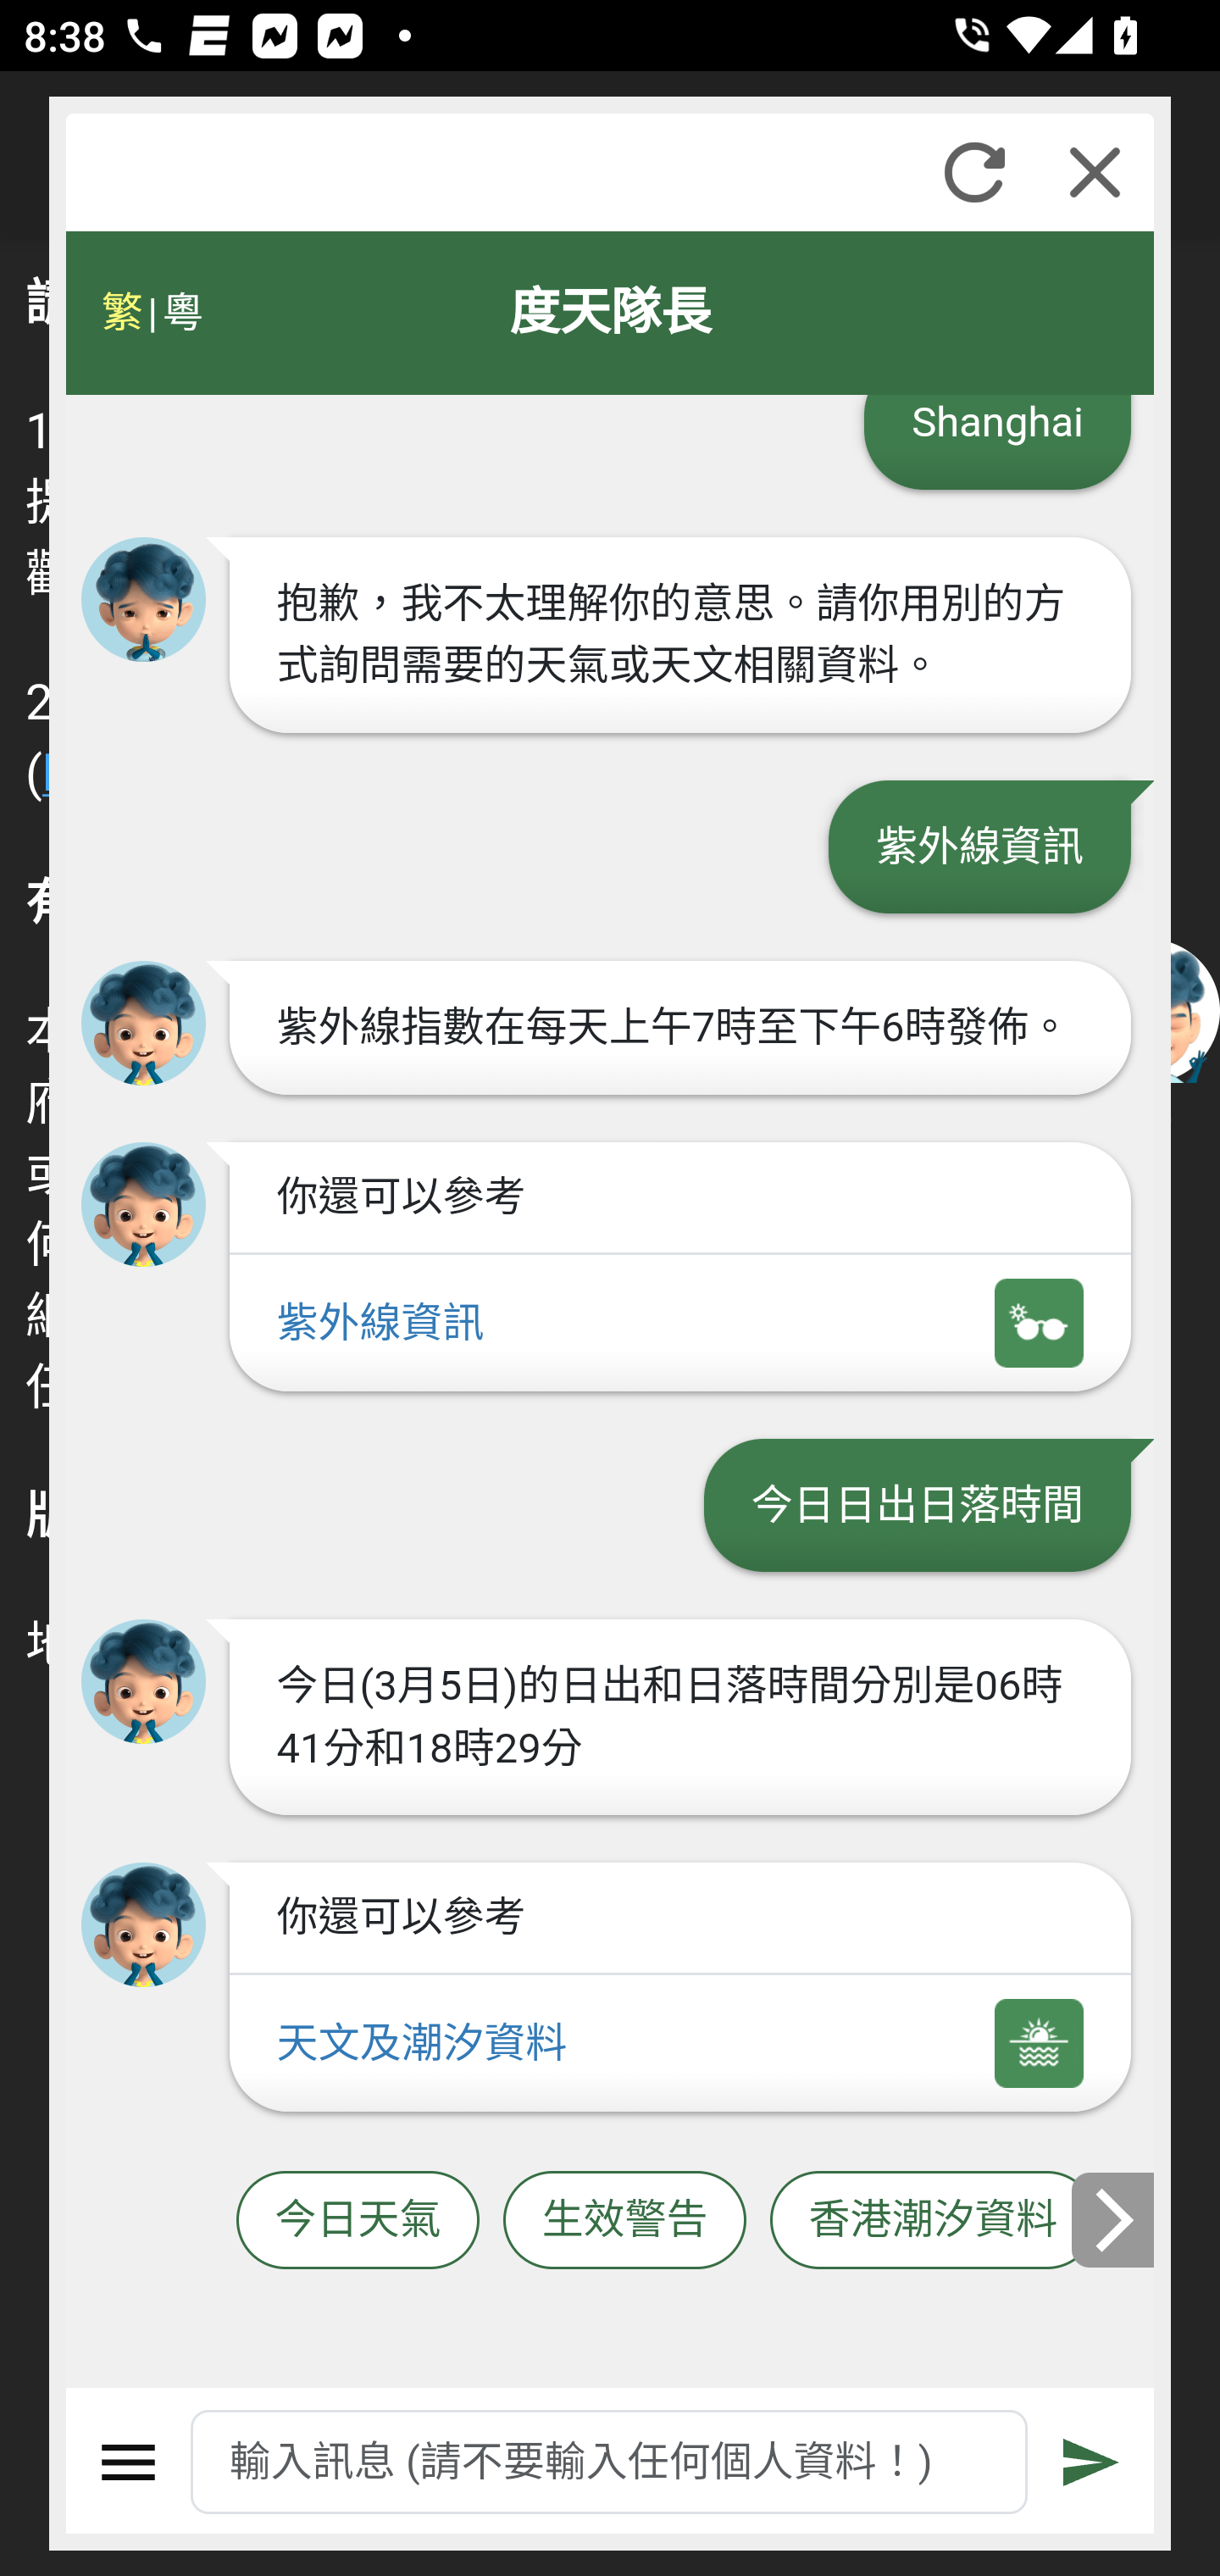 The image size is (1220, 2576). Describe the element at coordinates (974, 172) in the screenshot. I see `重新整理` at that location.